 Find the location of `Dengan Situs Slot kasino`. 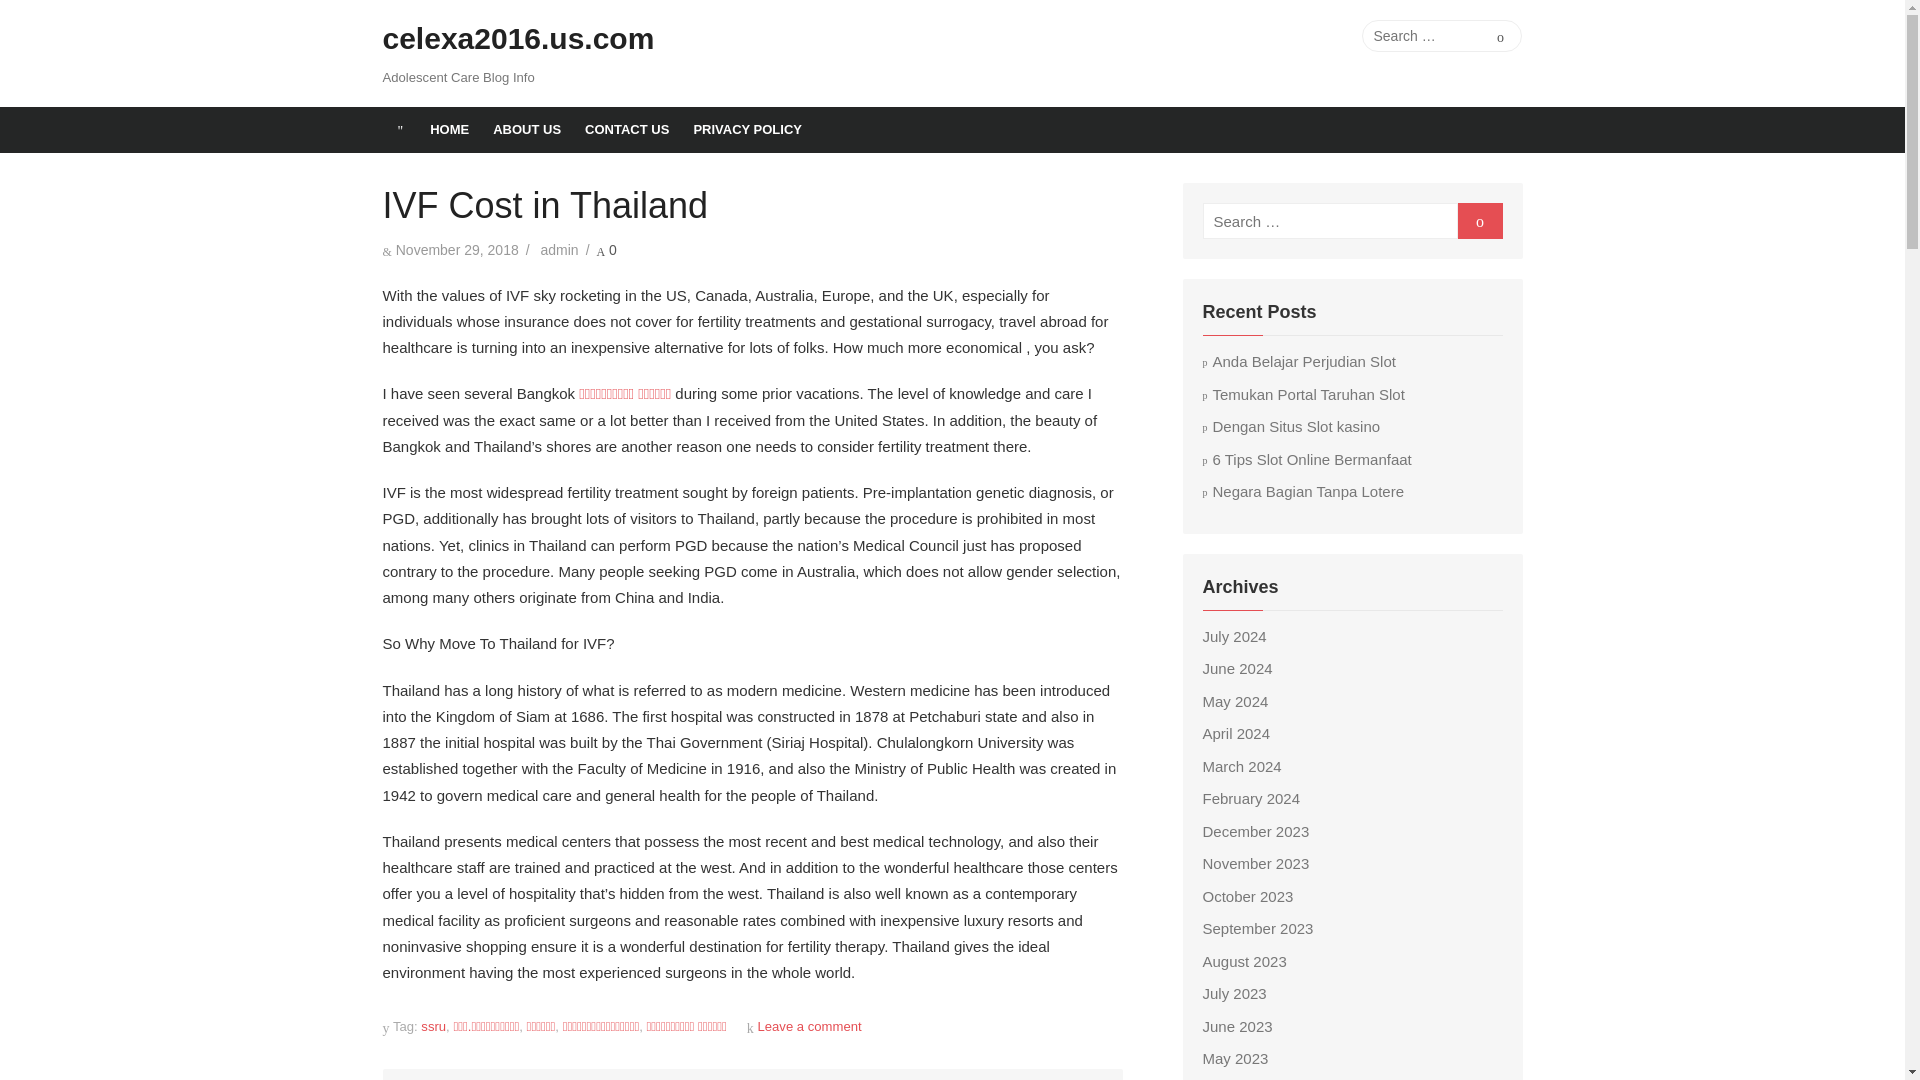

Dengan Situs Slot kasino is located at coordinates (1290, 426).